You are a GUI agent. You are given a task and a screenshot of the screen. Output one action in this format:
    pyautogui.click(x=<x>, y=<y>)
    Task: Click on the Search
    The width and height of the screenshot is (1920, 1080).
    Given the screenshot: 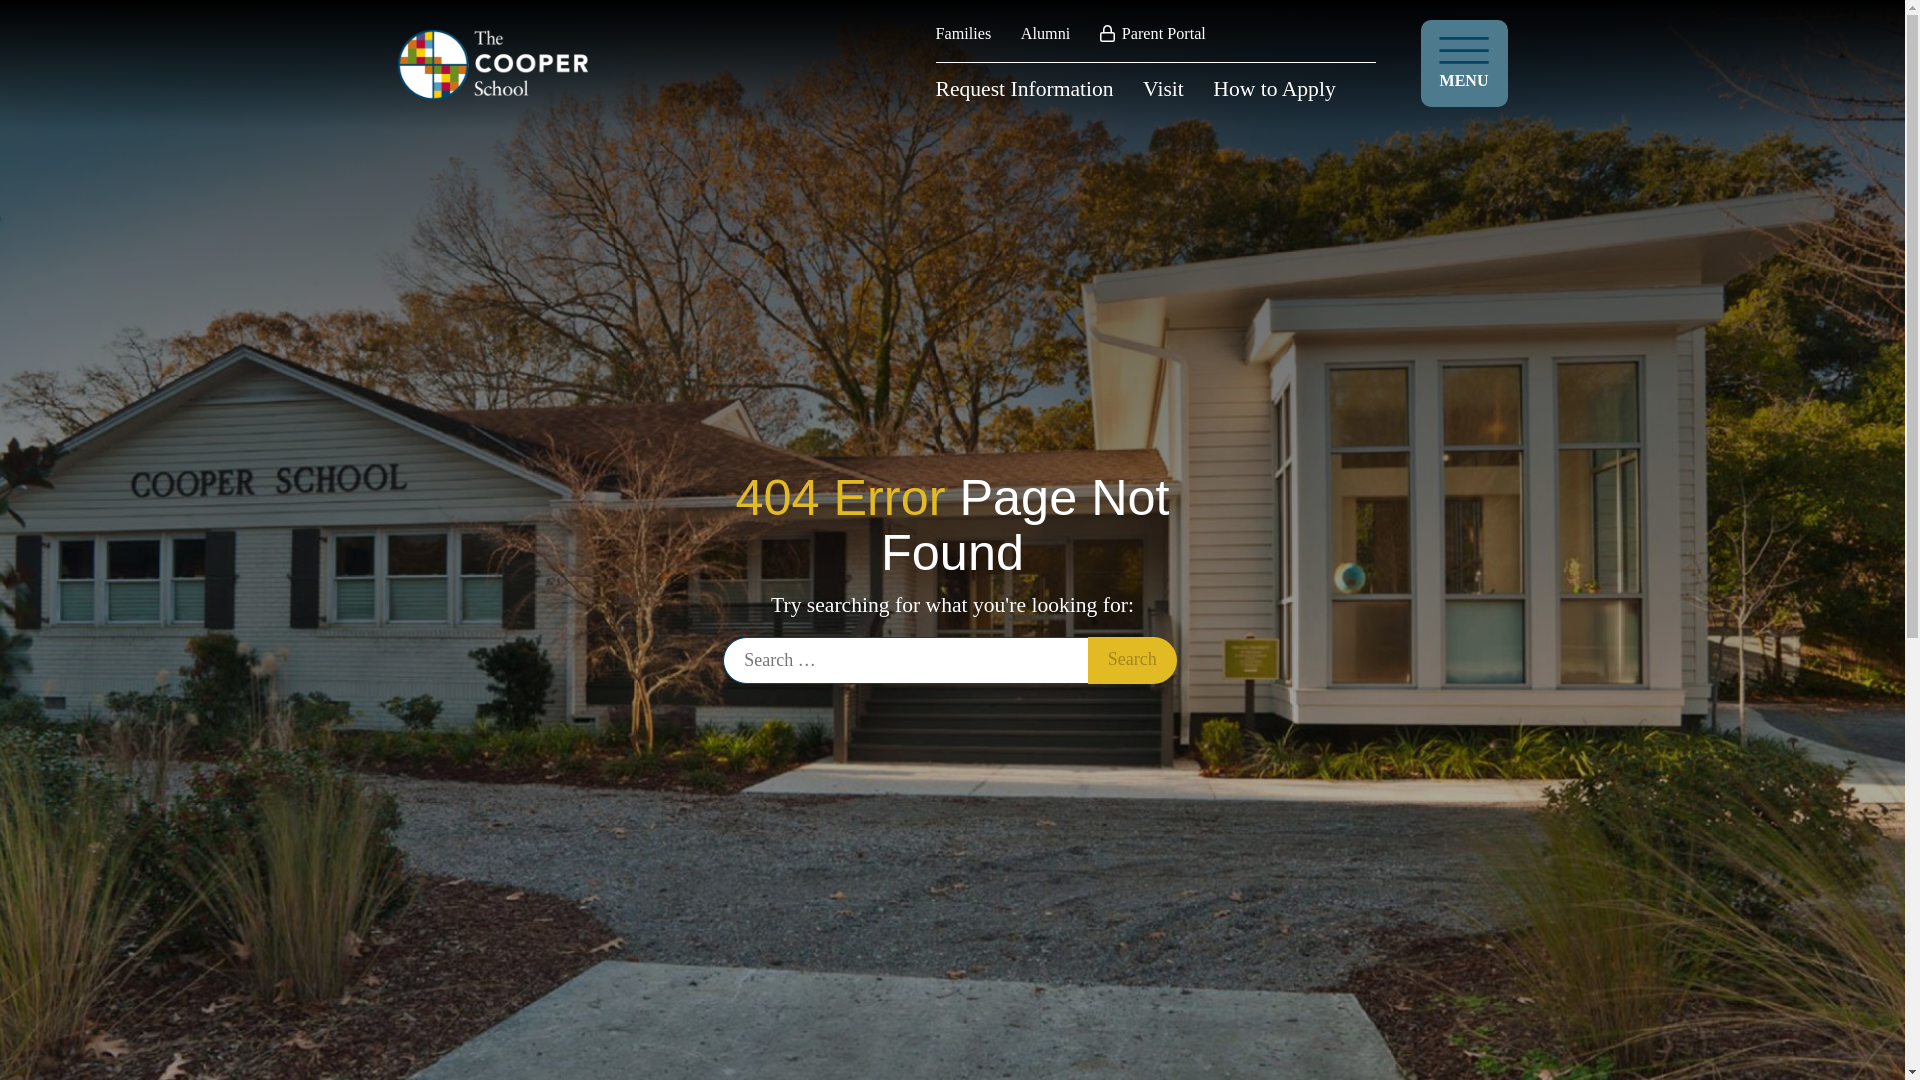 What is the action you would take?
    pyautogui.click(x=1132, y=660)
    